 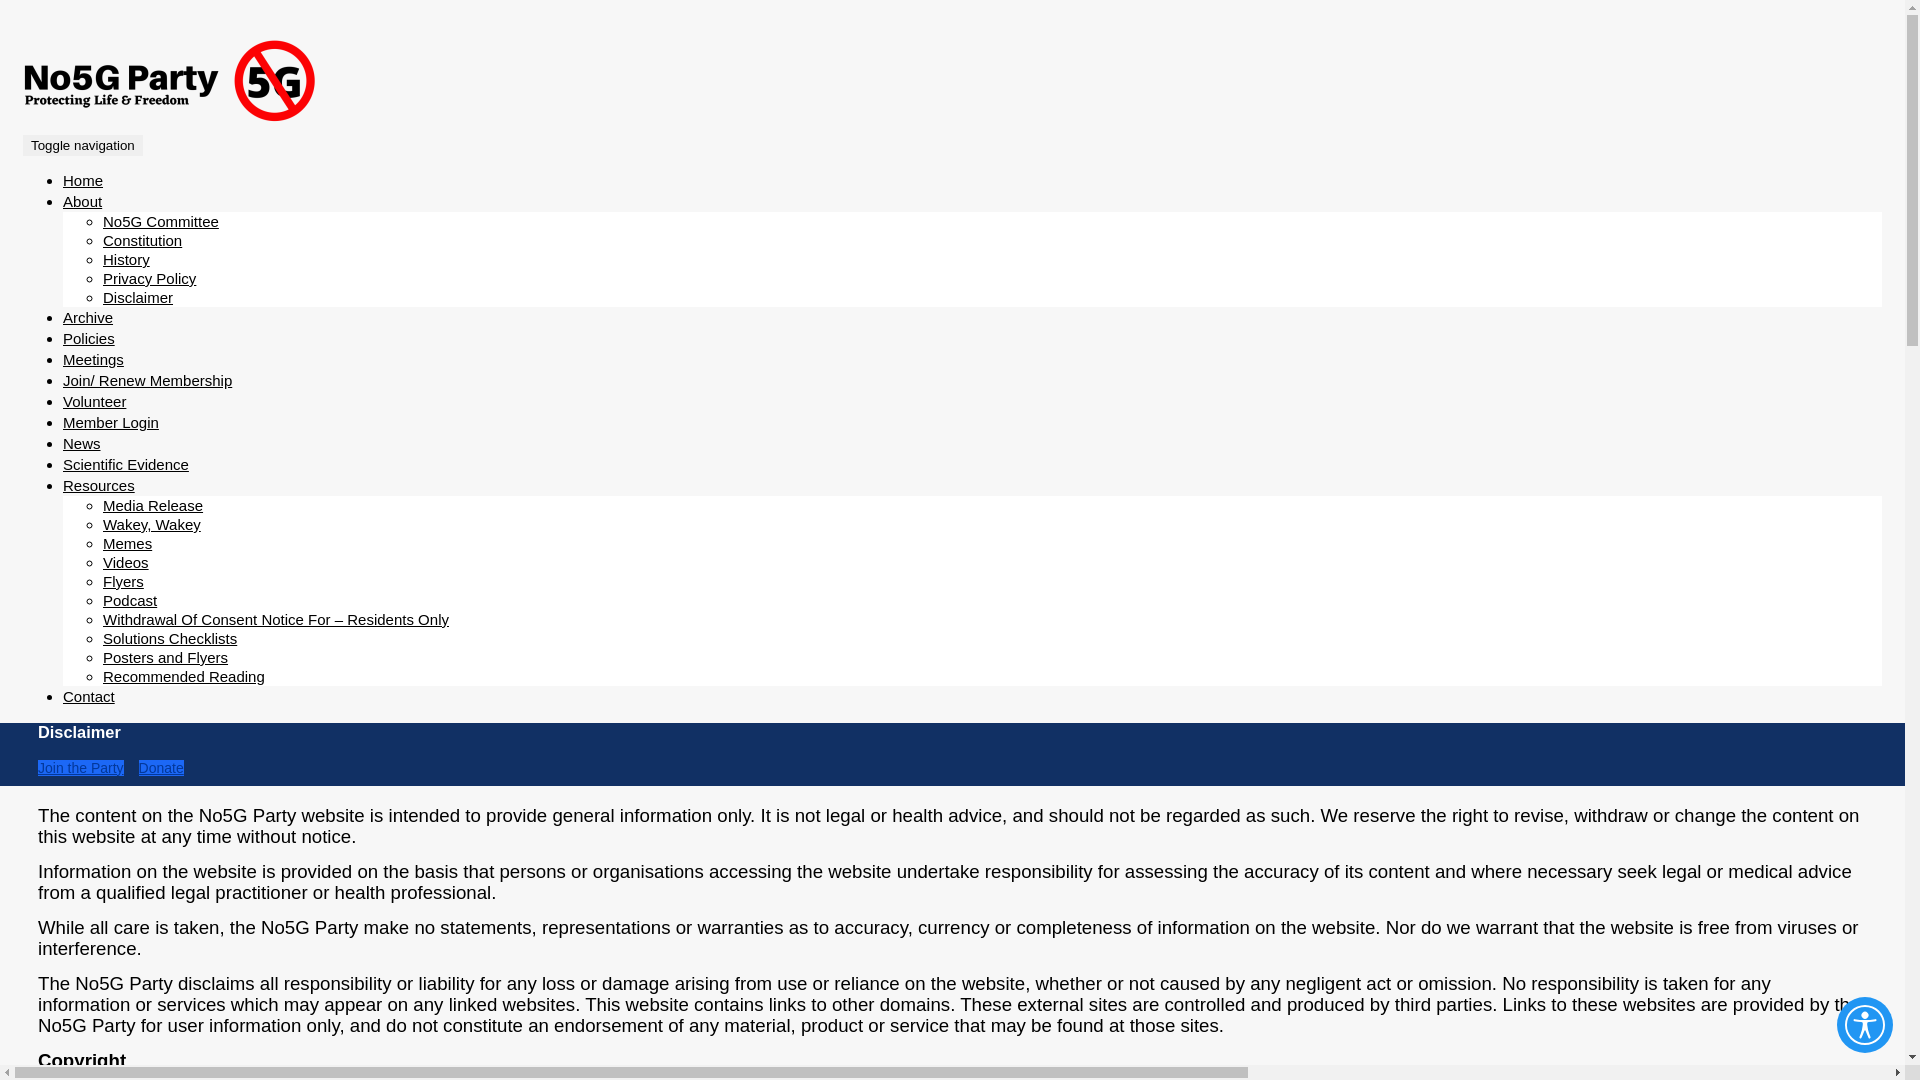 What do you see at coordinates (83, 180) in the screenshot?
I see `Home` at bounding box center [83, 180].